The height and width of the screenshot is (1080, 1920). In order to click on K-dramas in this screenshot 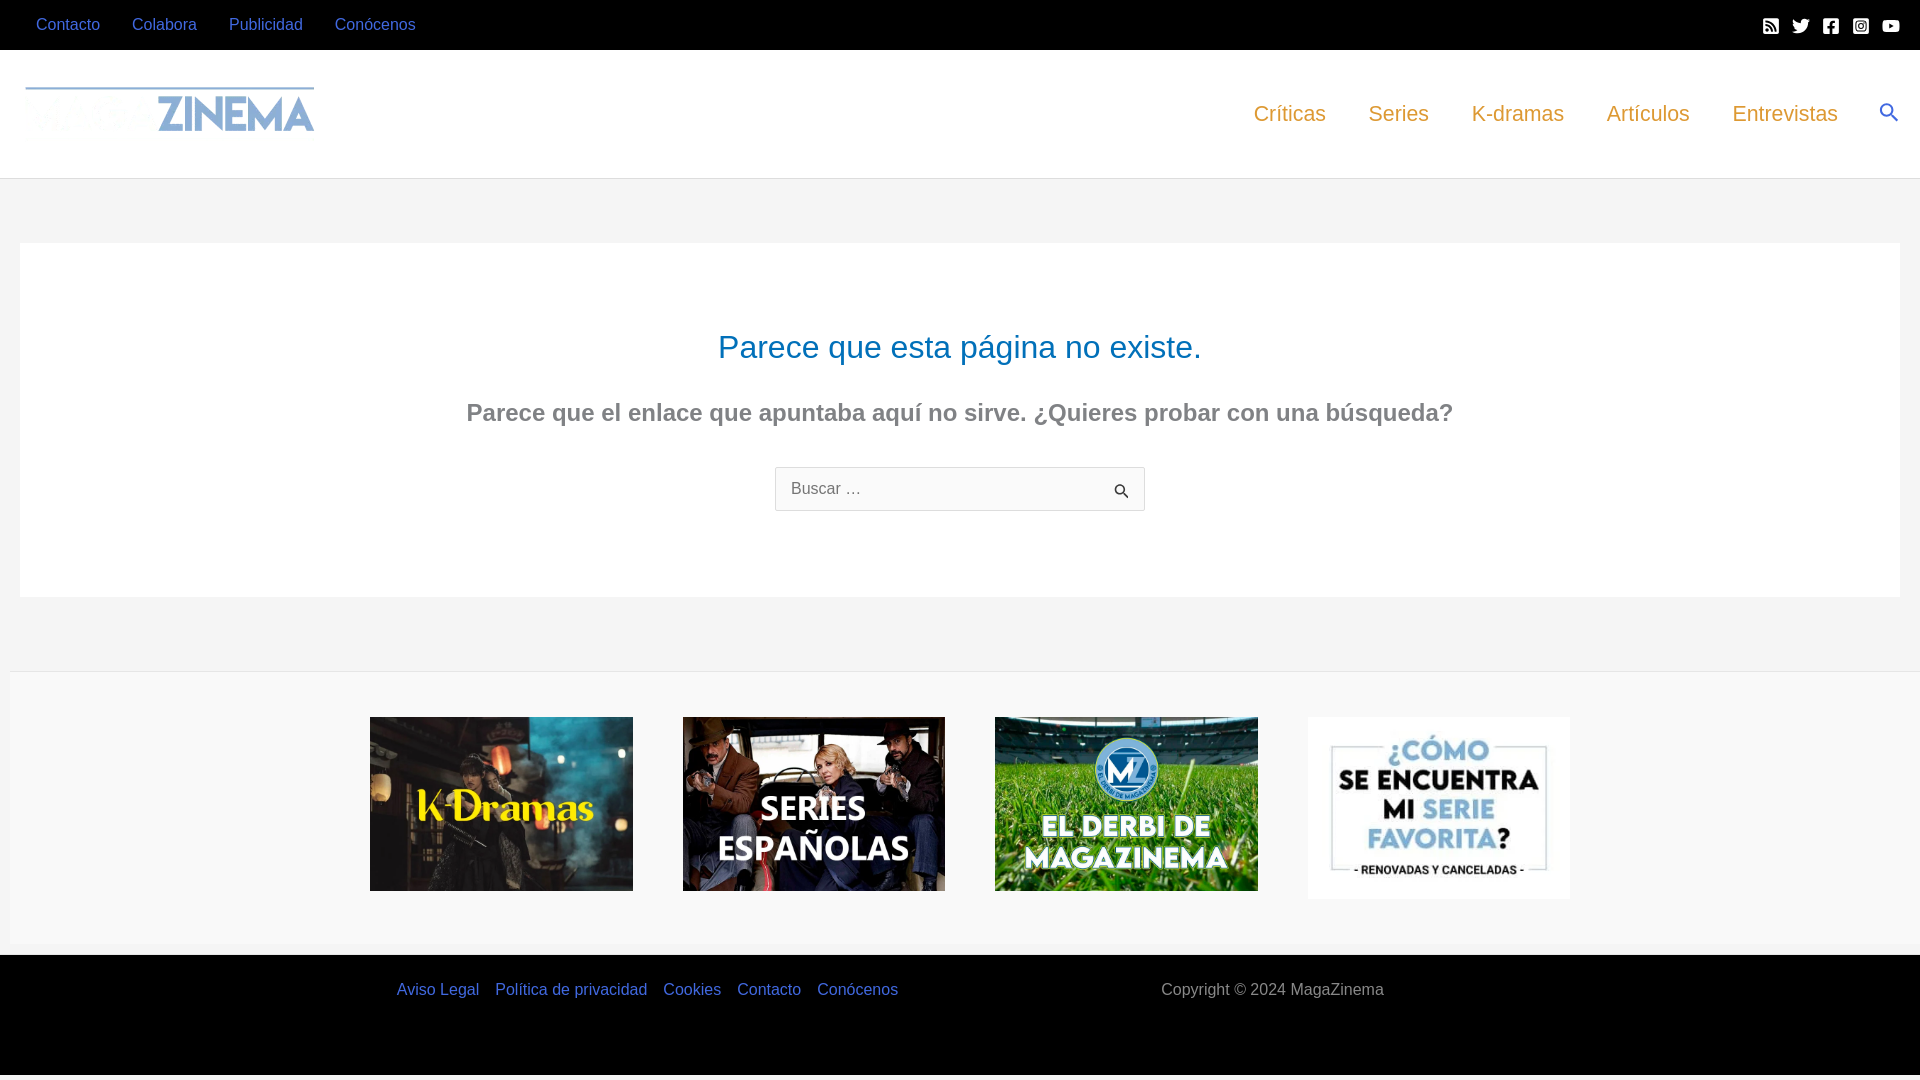, I will do `click(1517, 114)`.